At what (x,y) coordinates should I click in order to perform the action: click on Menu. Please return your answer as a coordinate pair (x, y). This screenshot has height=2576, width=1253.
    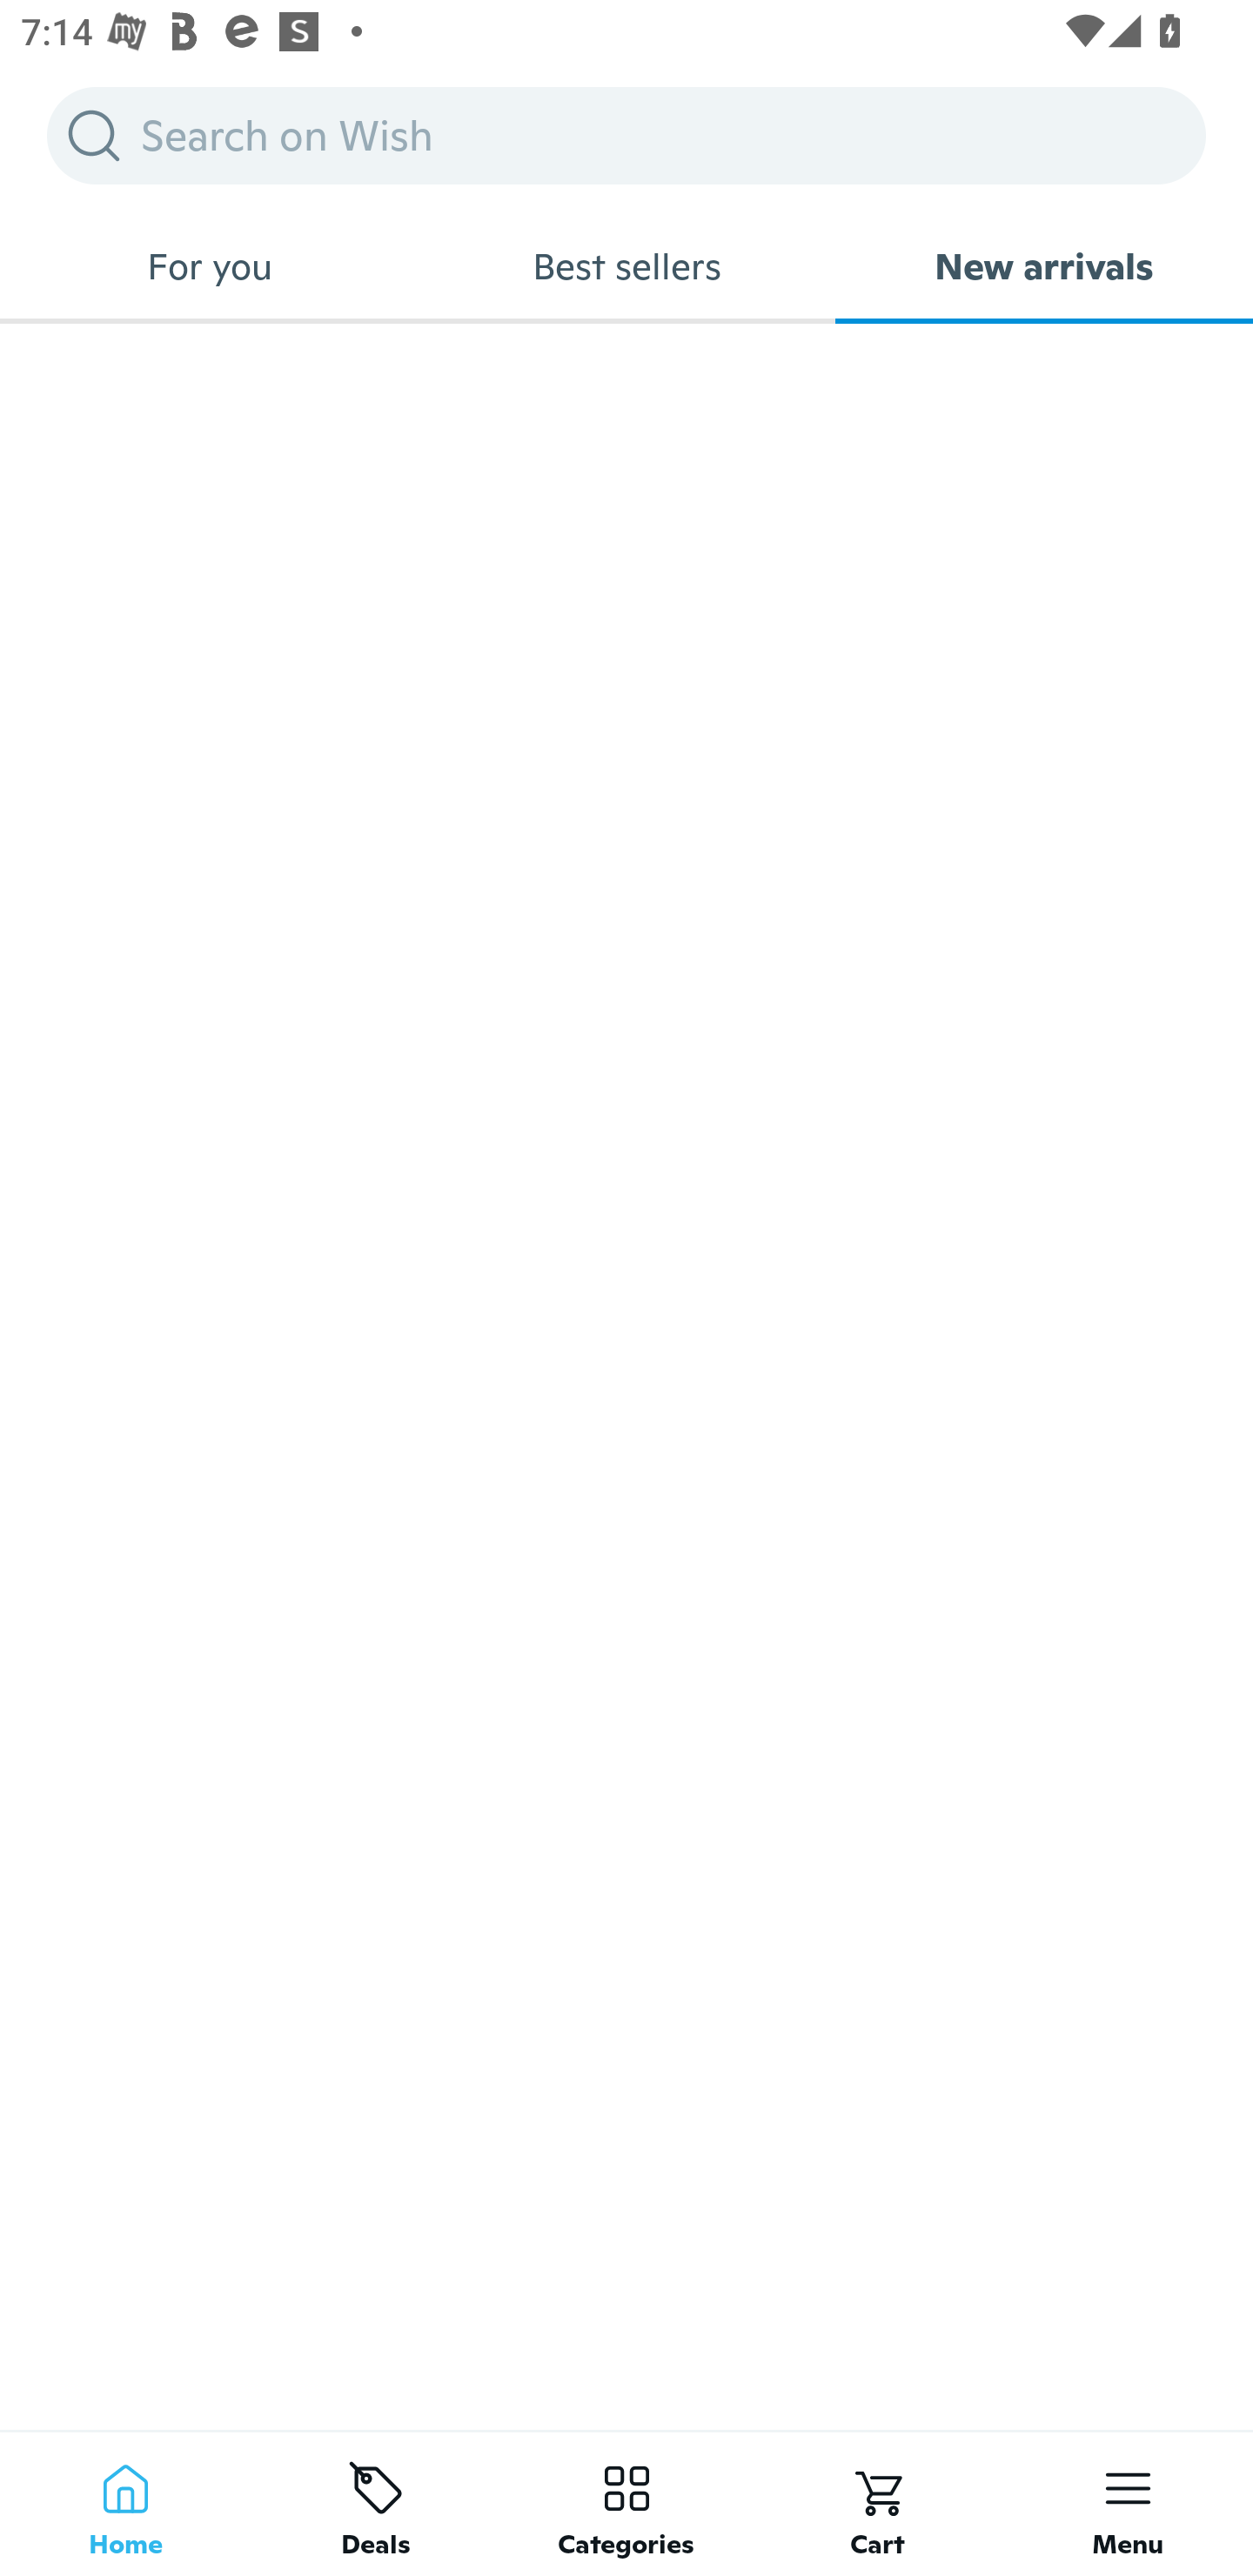
    Looking at the image, I should click on (1128, 2503).